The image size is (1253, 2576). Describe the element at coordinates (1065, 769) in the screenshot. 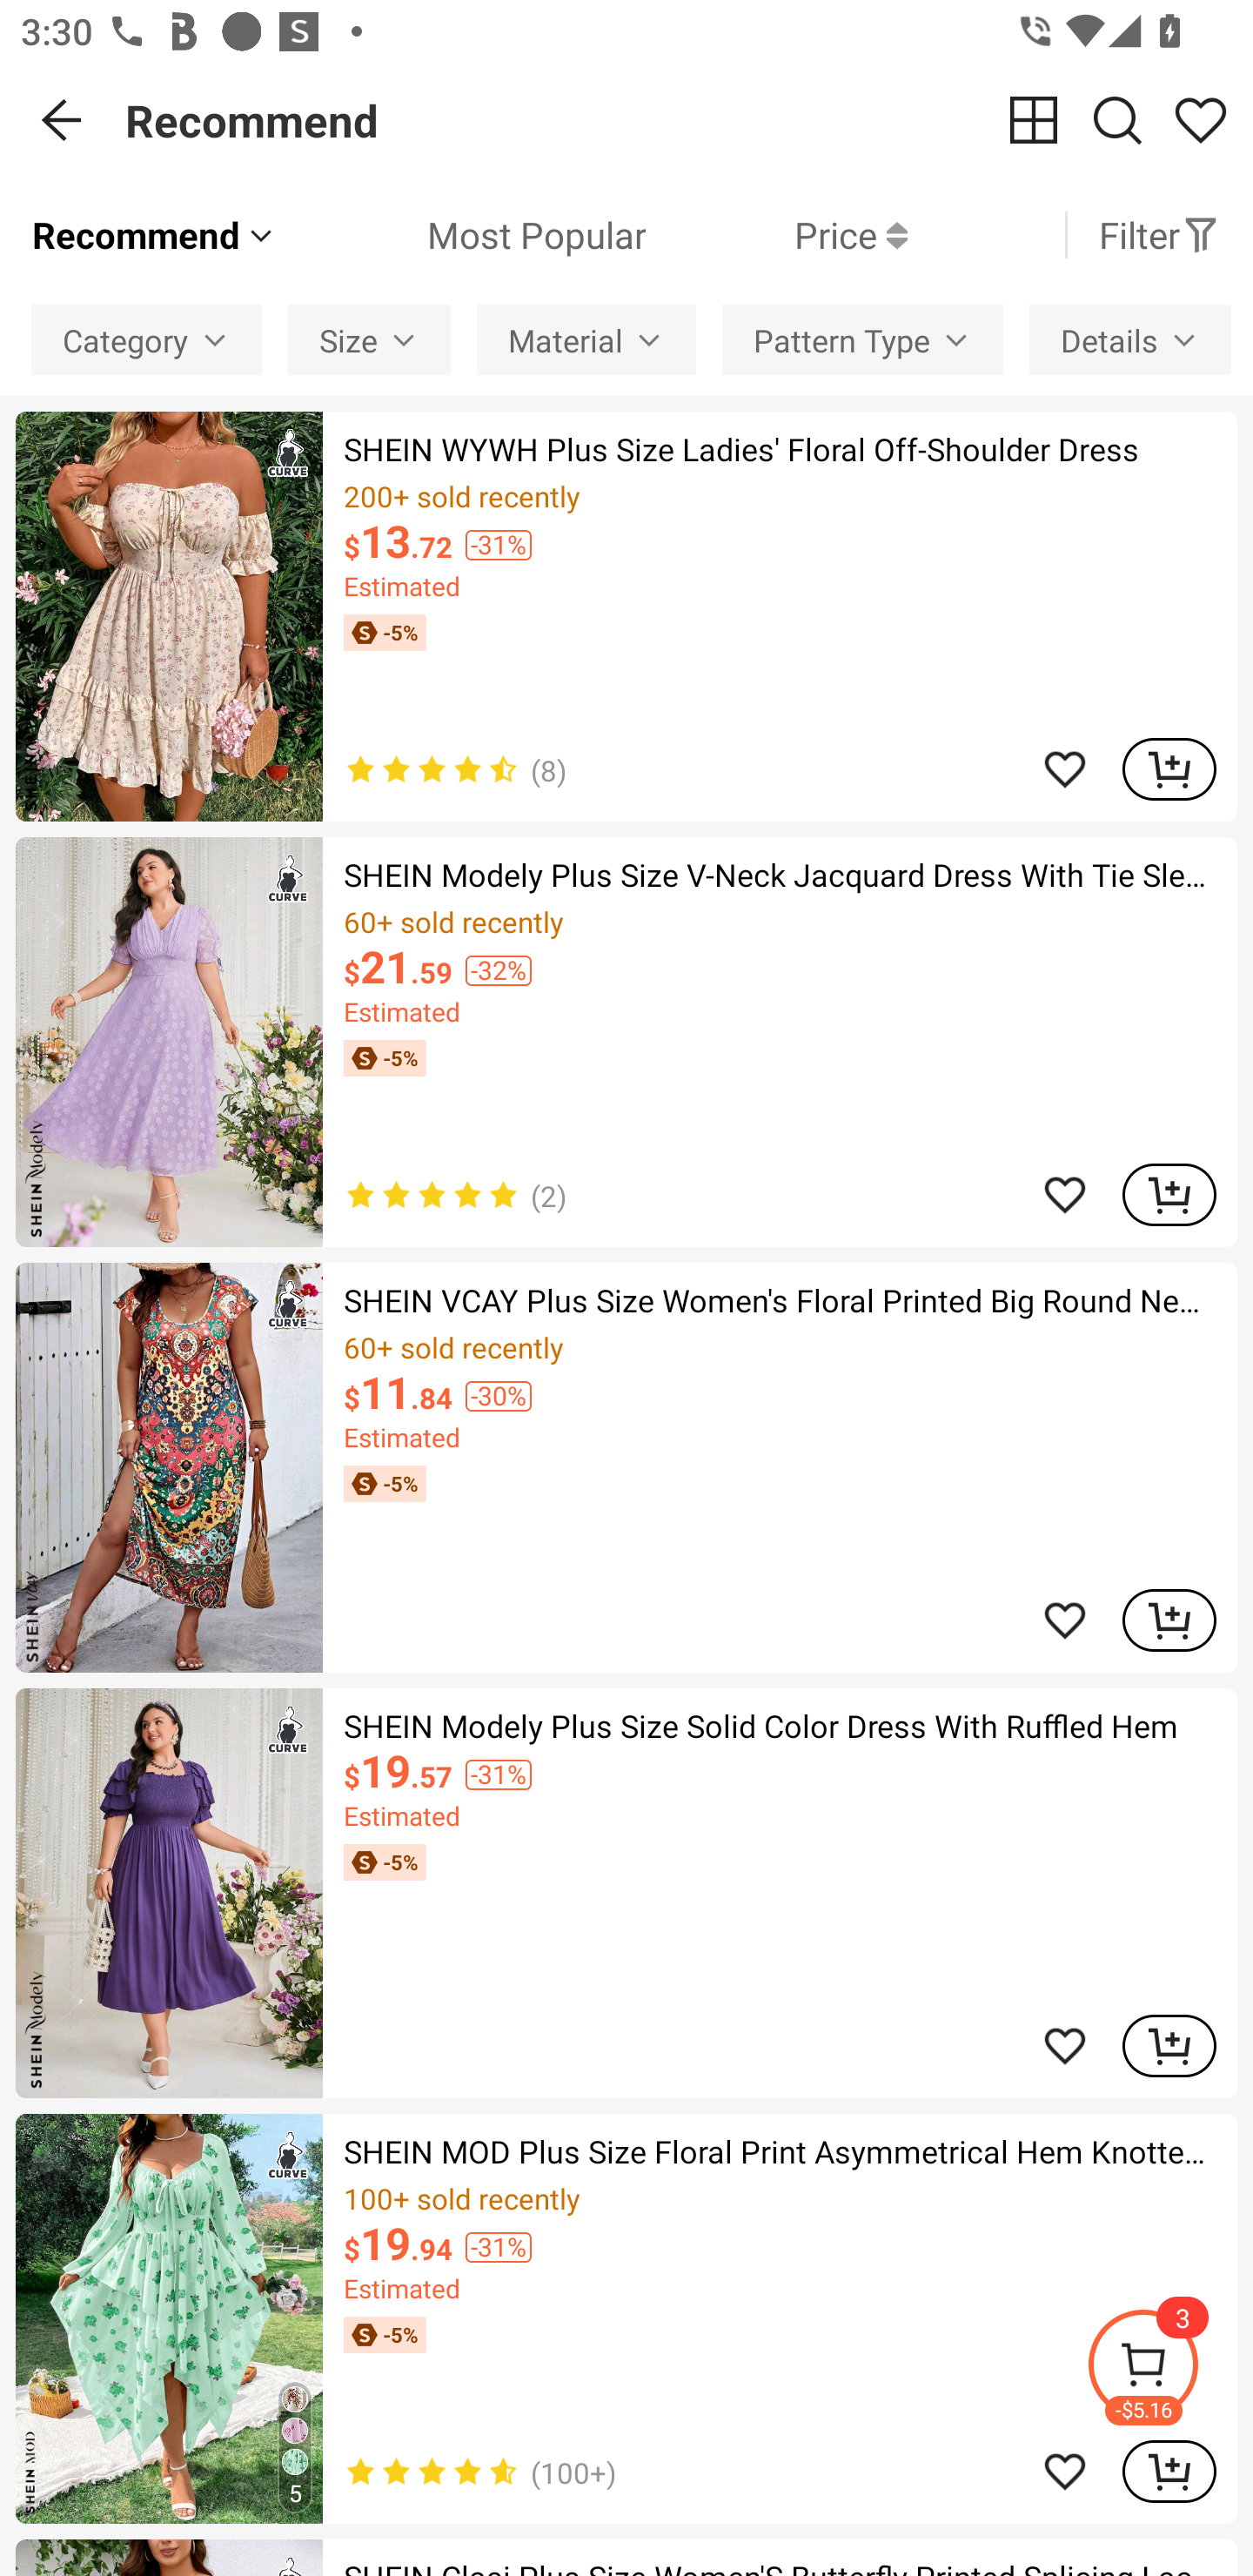

I see `Save` at that location.